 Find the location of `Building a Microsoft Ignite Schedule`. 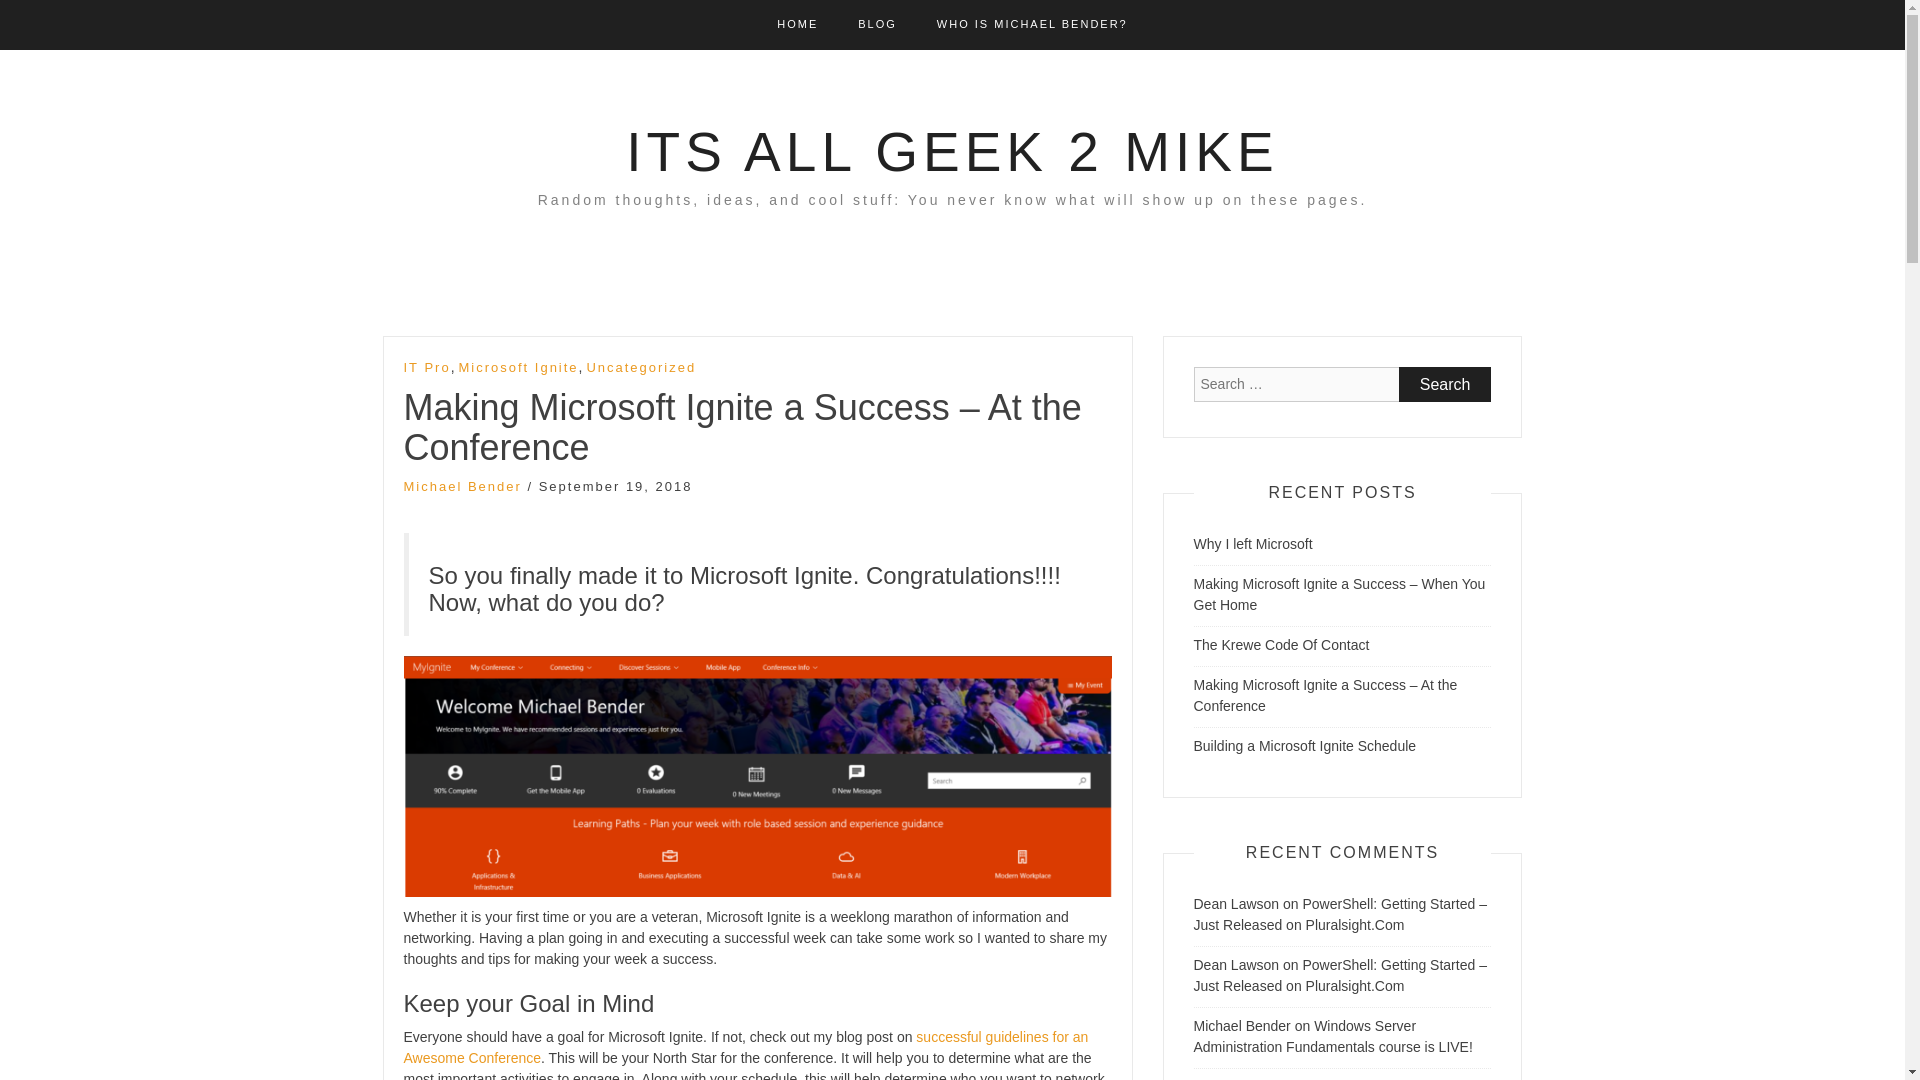

Building a Microsoft Ignite Schedule is located at coordinates (1305, 745).